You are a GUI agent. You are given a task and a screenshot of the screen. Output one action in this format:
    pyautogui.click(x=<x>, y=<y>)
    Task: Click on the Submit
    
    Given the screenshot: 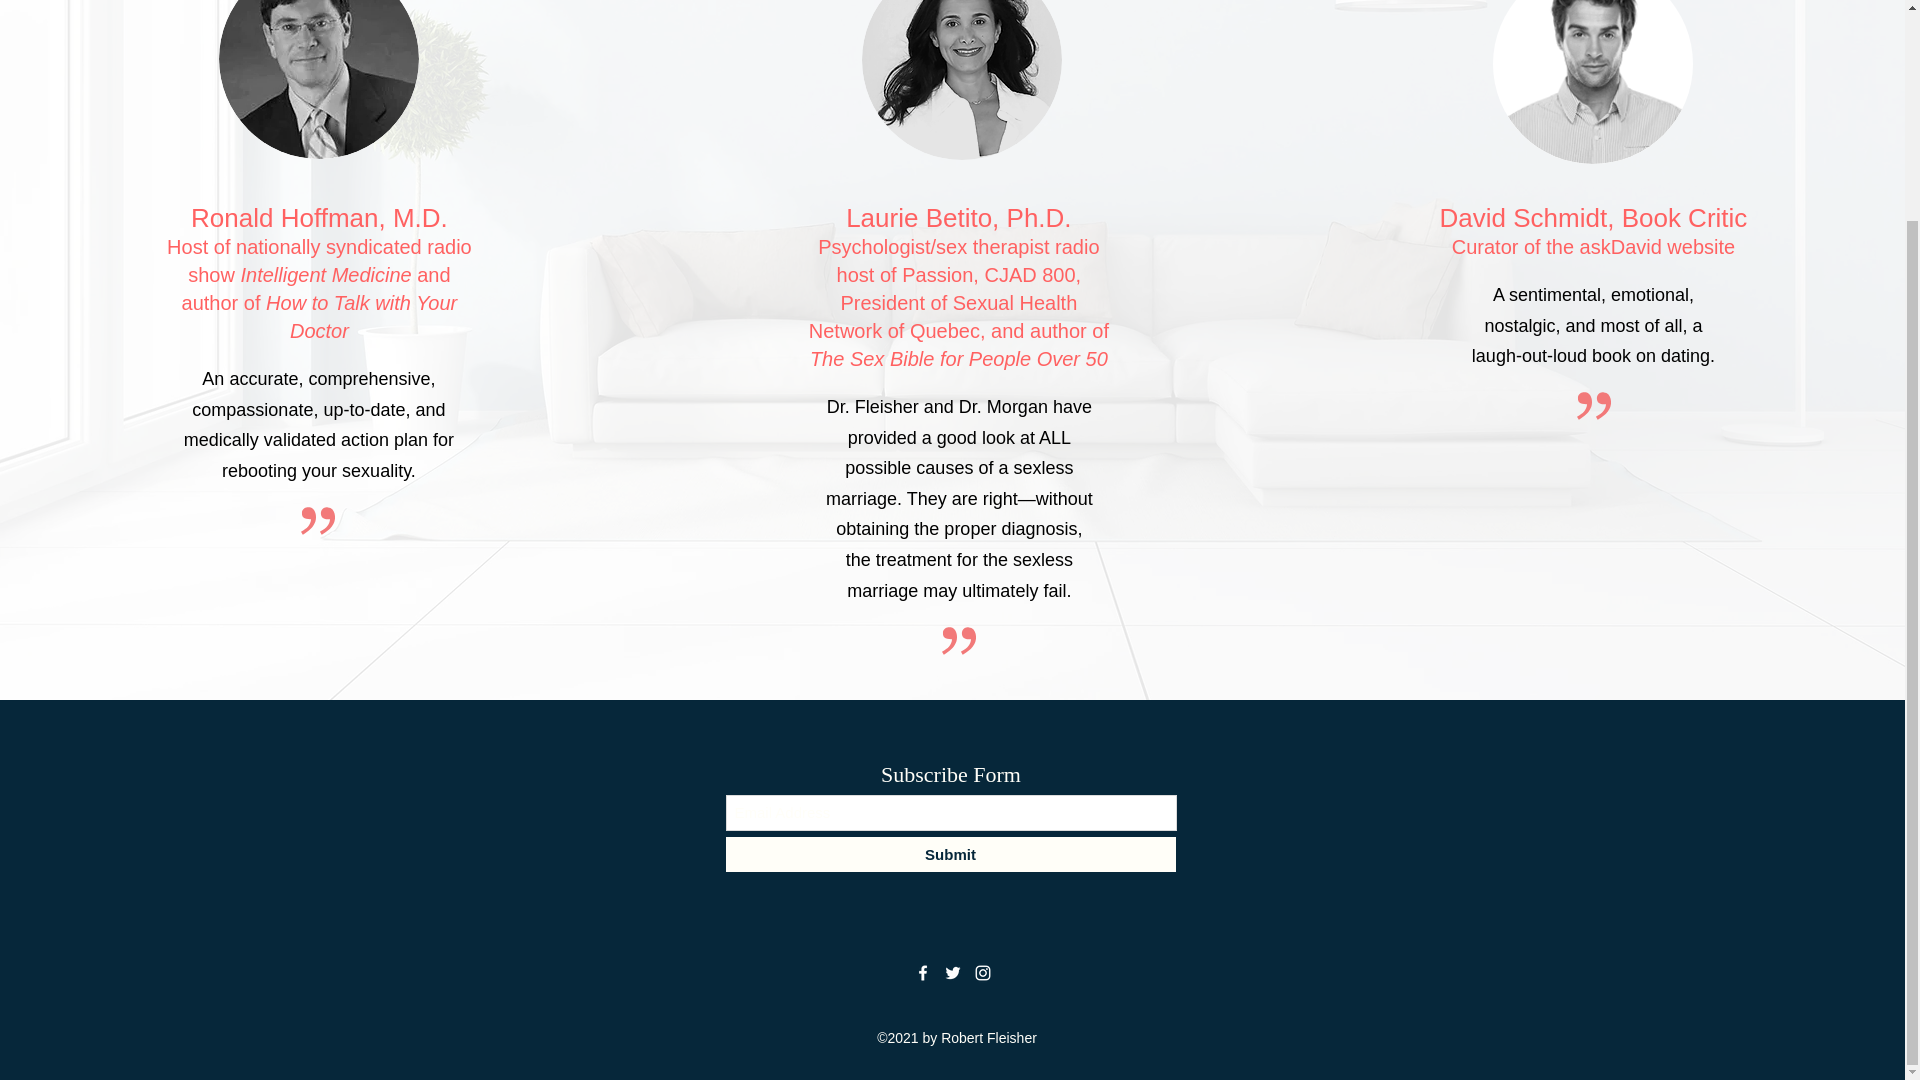 What is the action you would take?
    pyautogui.click(x=950, y=854)
    